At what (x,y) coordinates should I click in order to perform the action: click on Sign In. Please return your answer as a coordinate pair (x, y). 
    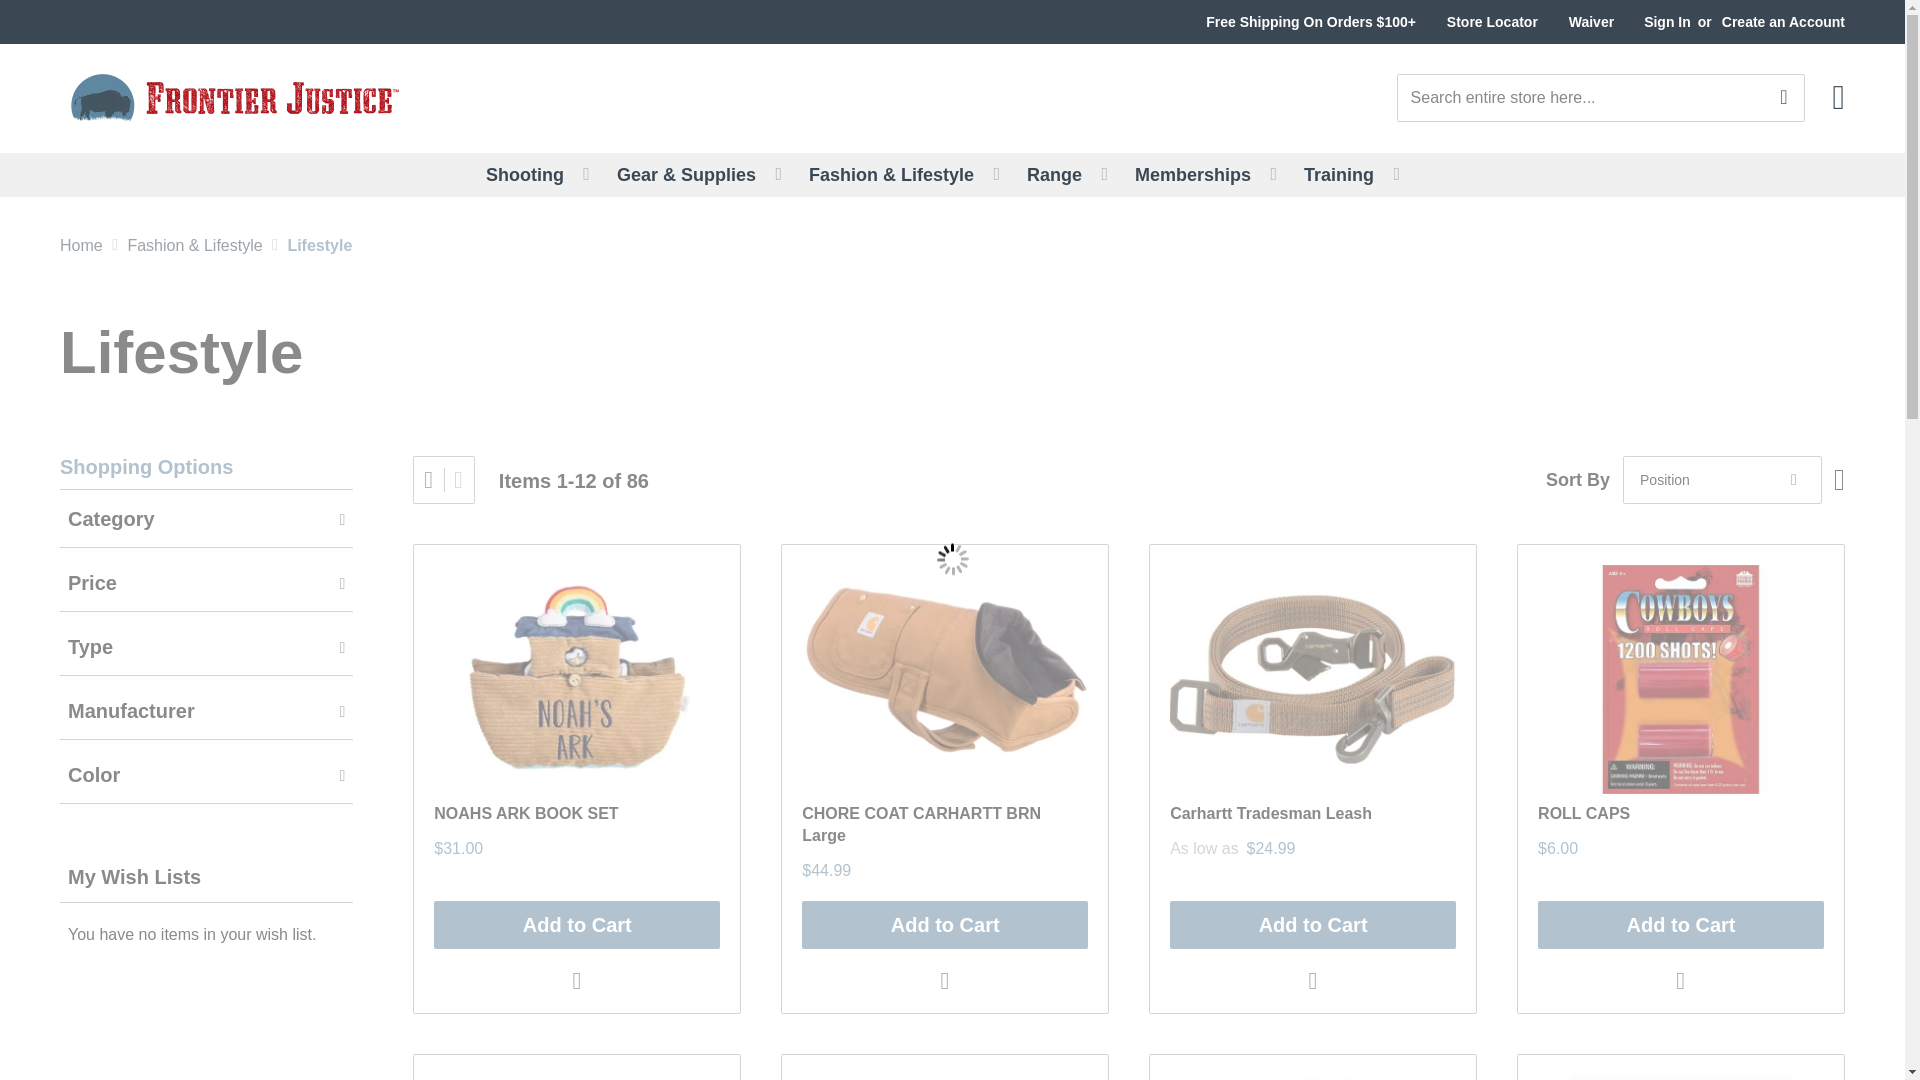
    Looking at the image, I should click on (1667, 22).